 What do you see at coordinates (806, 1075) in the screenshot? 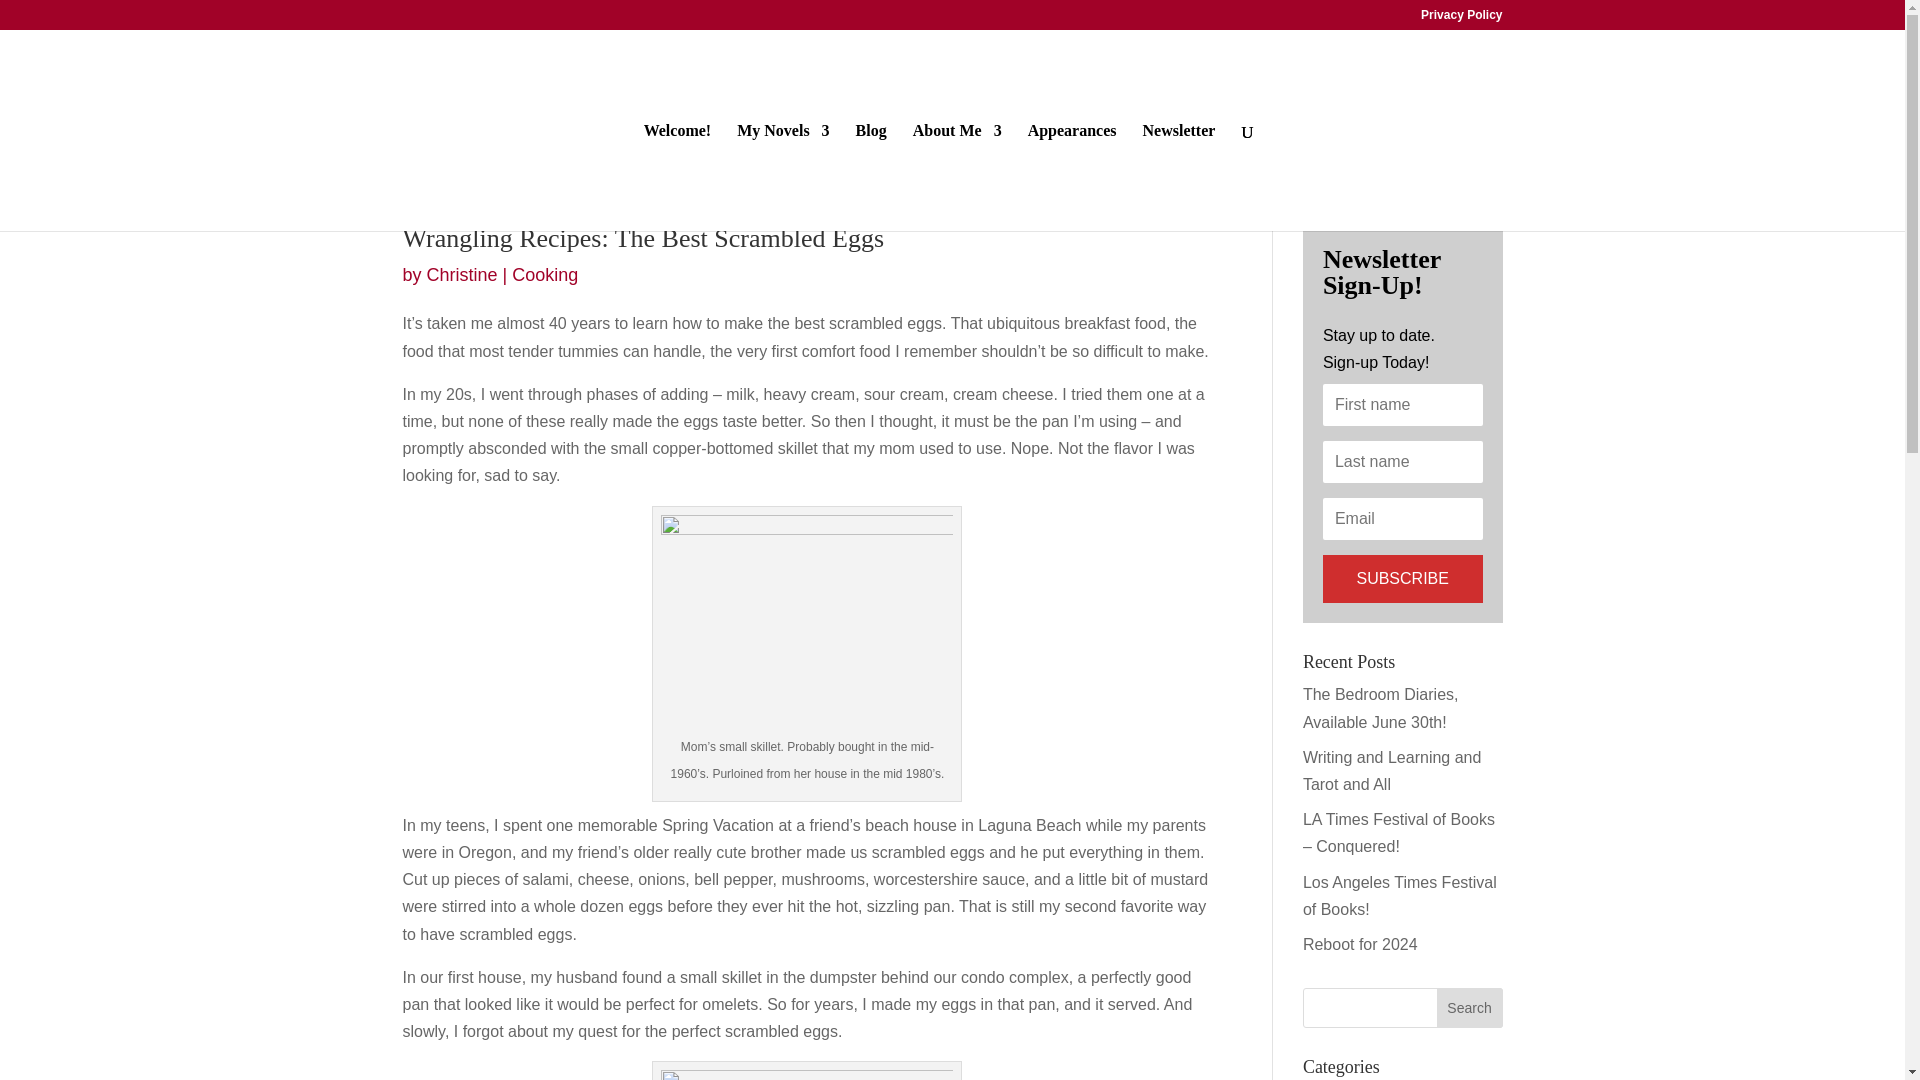
I see `Pan rescued from Dumpster` at bounding box center [806, 1075].